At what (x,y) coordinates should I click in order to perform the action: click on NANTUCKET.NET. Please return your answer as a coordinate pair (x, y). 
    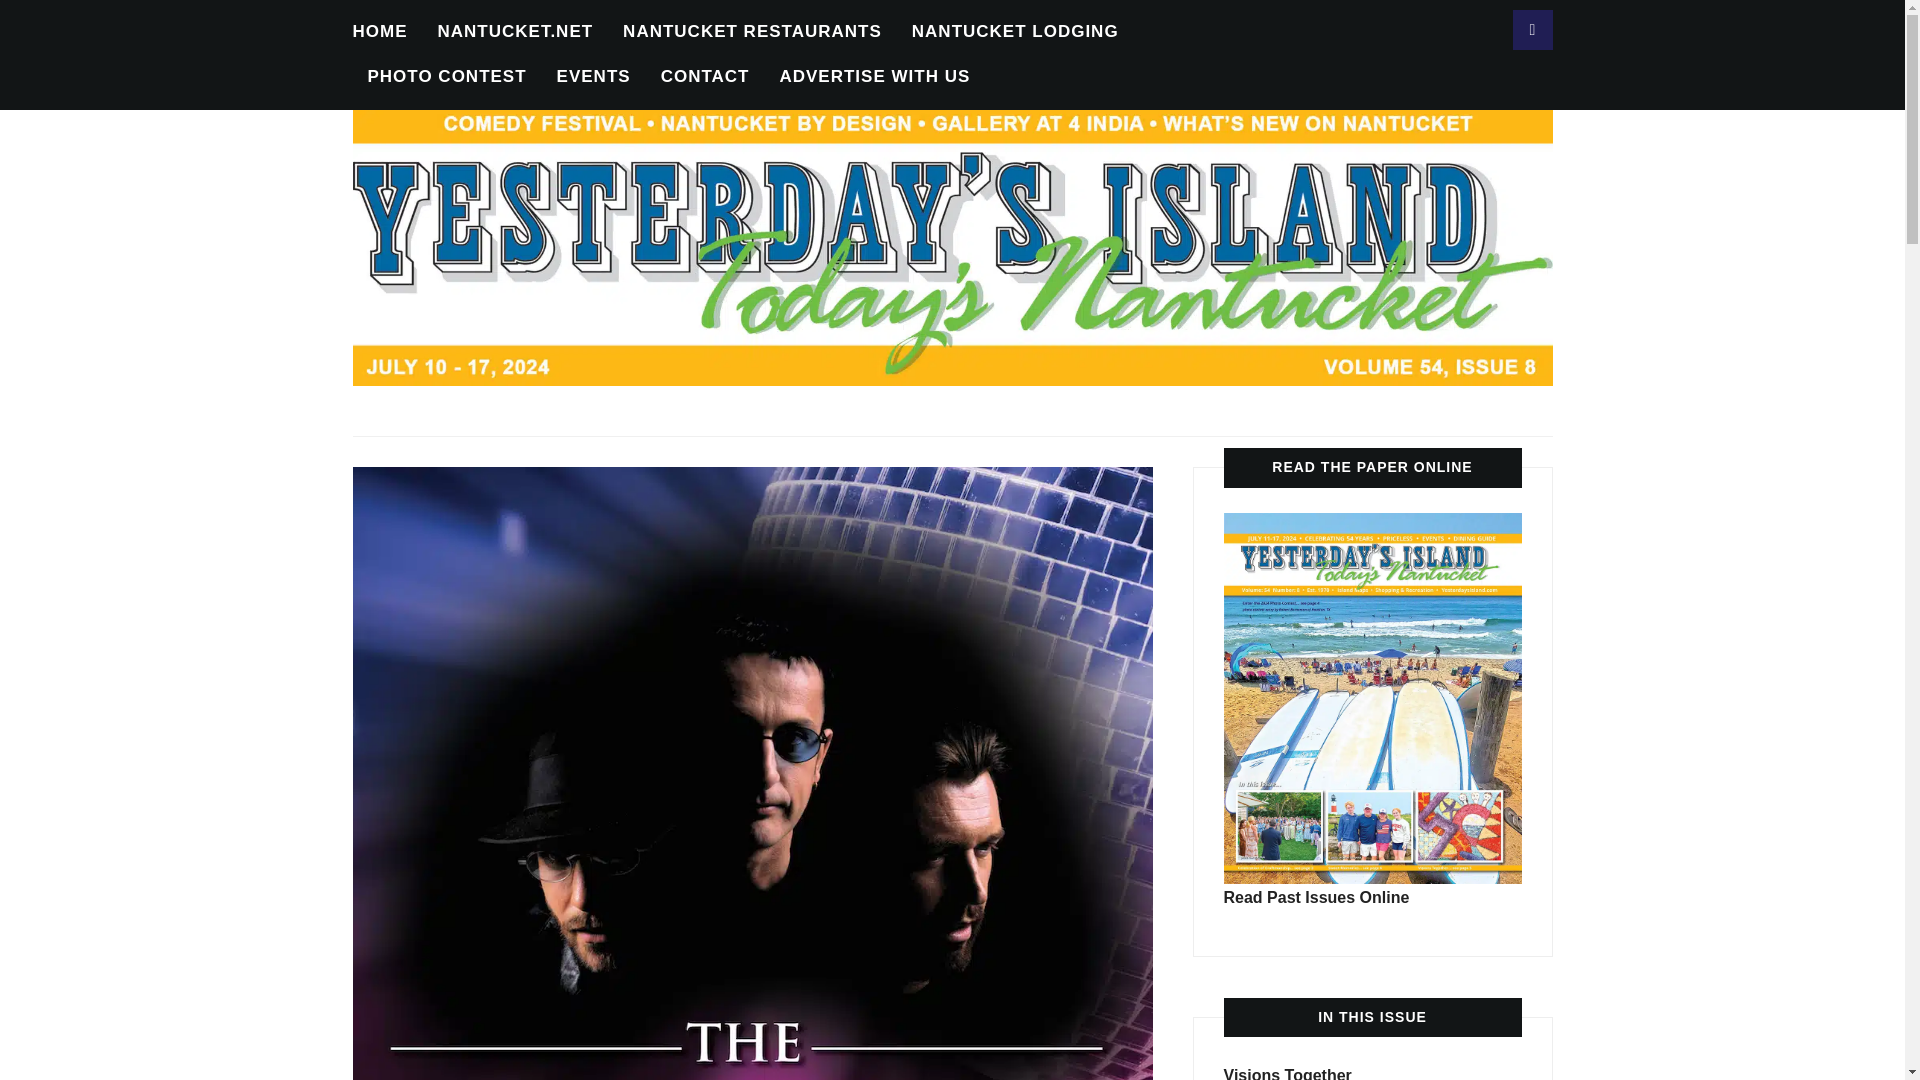
    Looking at the image, I should click on (515, 32).